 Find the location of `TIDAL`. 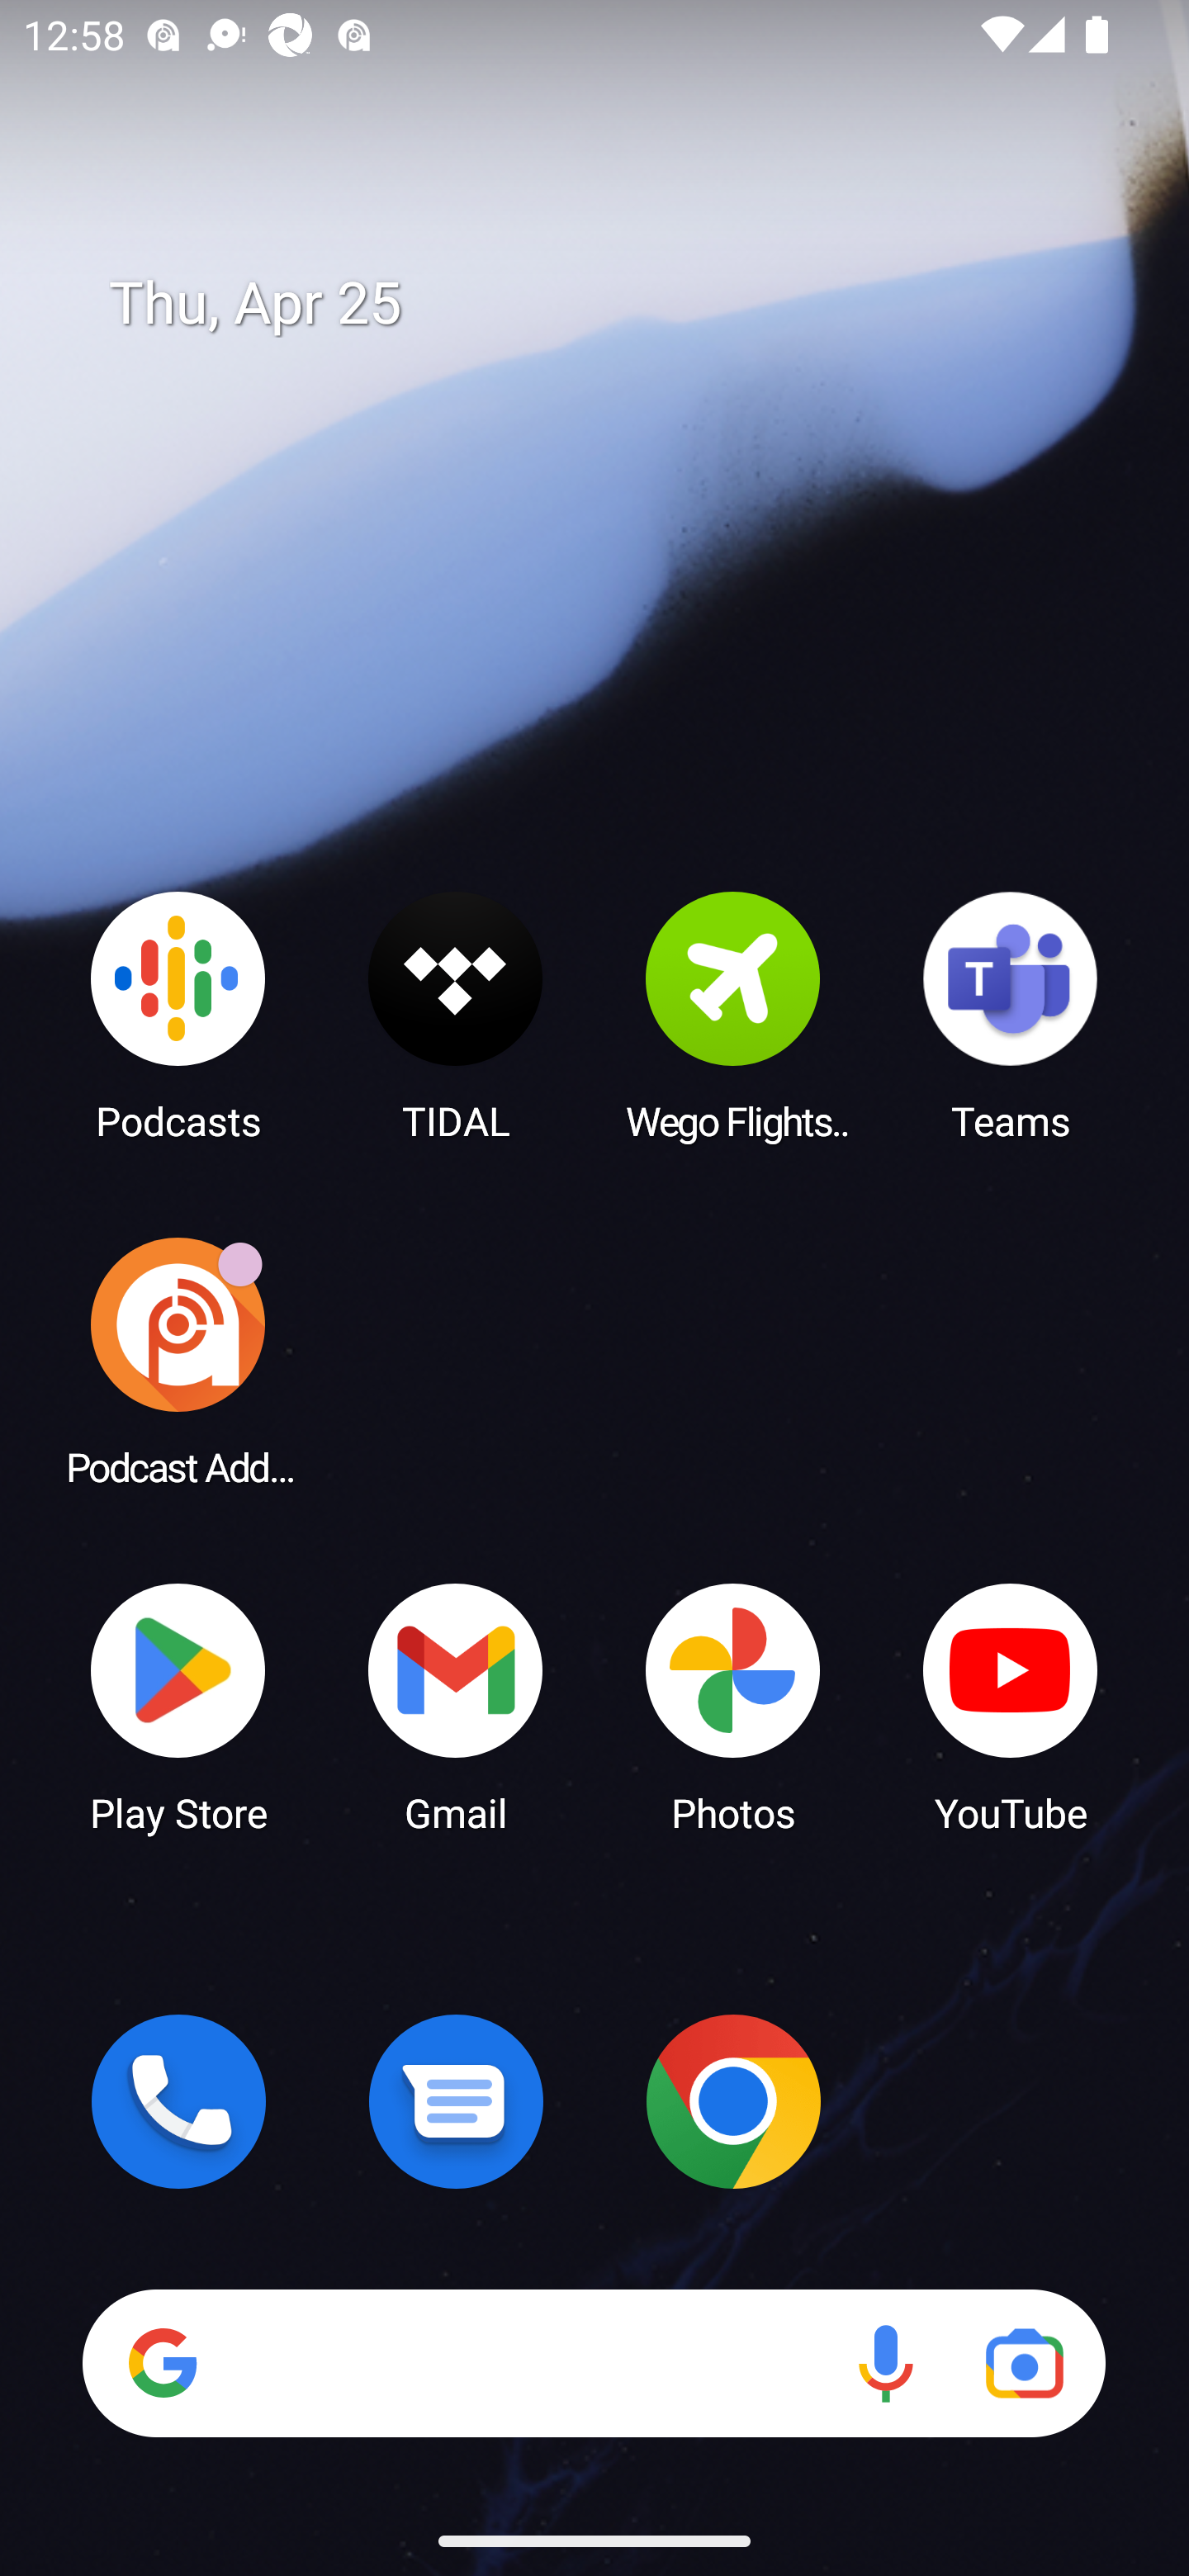

TIDAL is located at coordinates (456, 1015).